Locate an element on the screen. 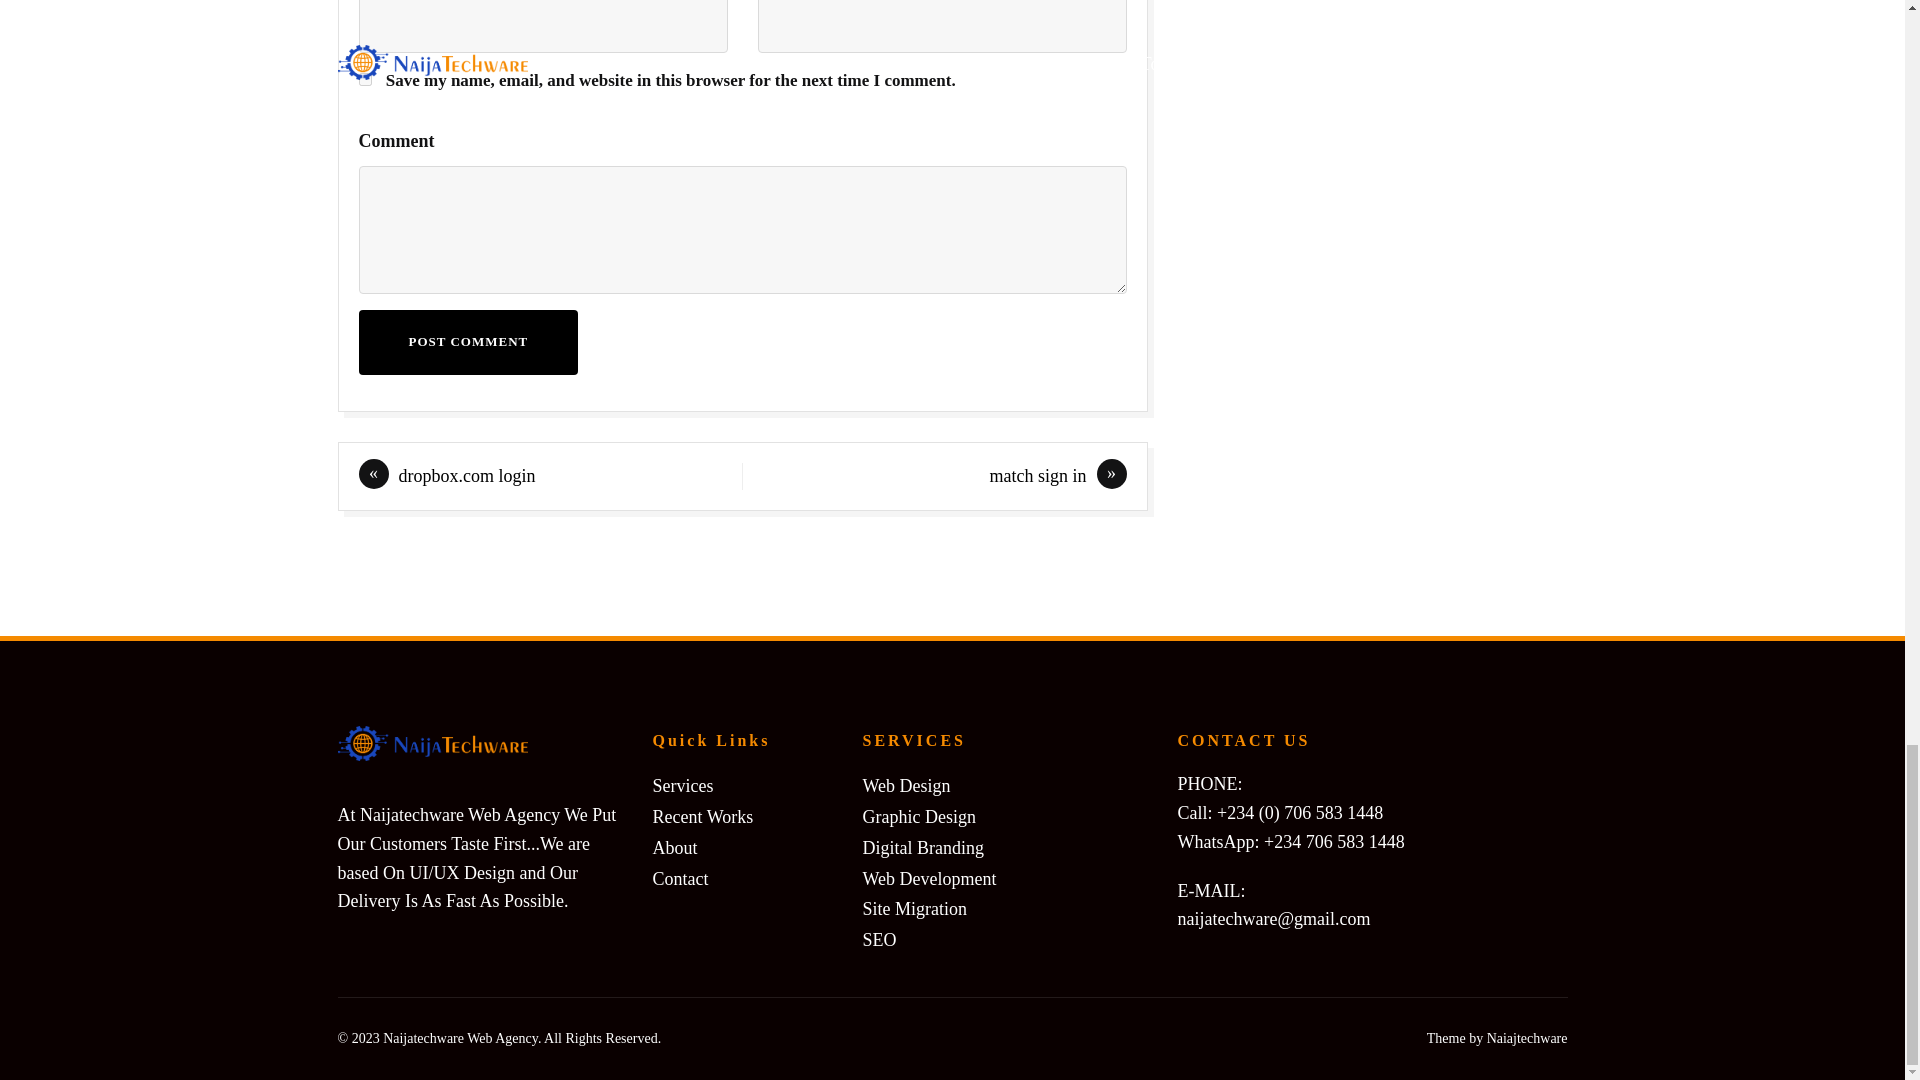 This screenshot has width=1920, height=1080. match sign in is located at coordinates (1038, 476).